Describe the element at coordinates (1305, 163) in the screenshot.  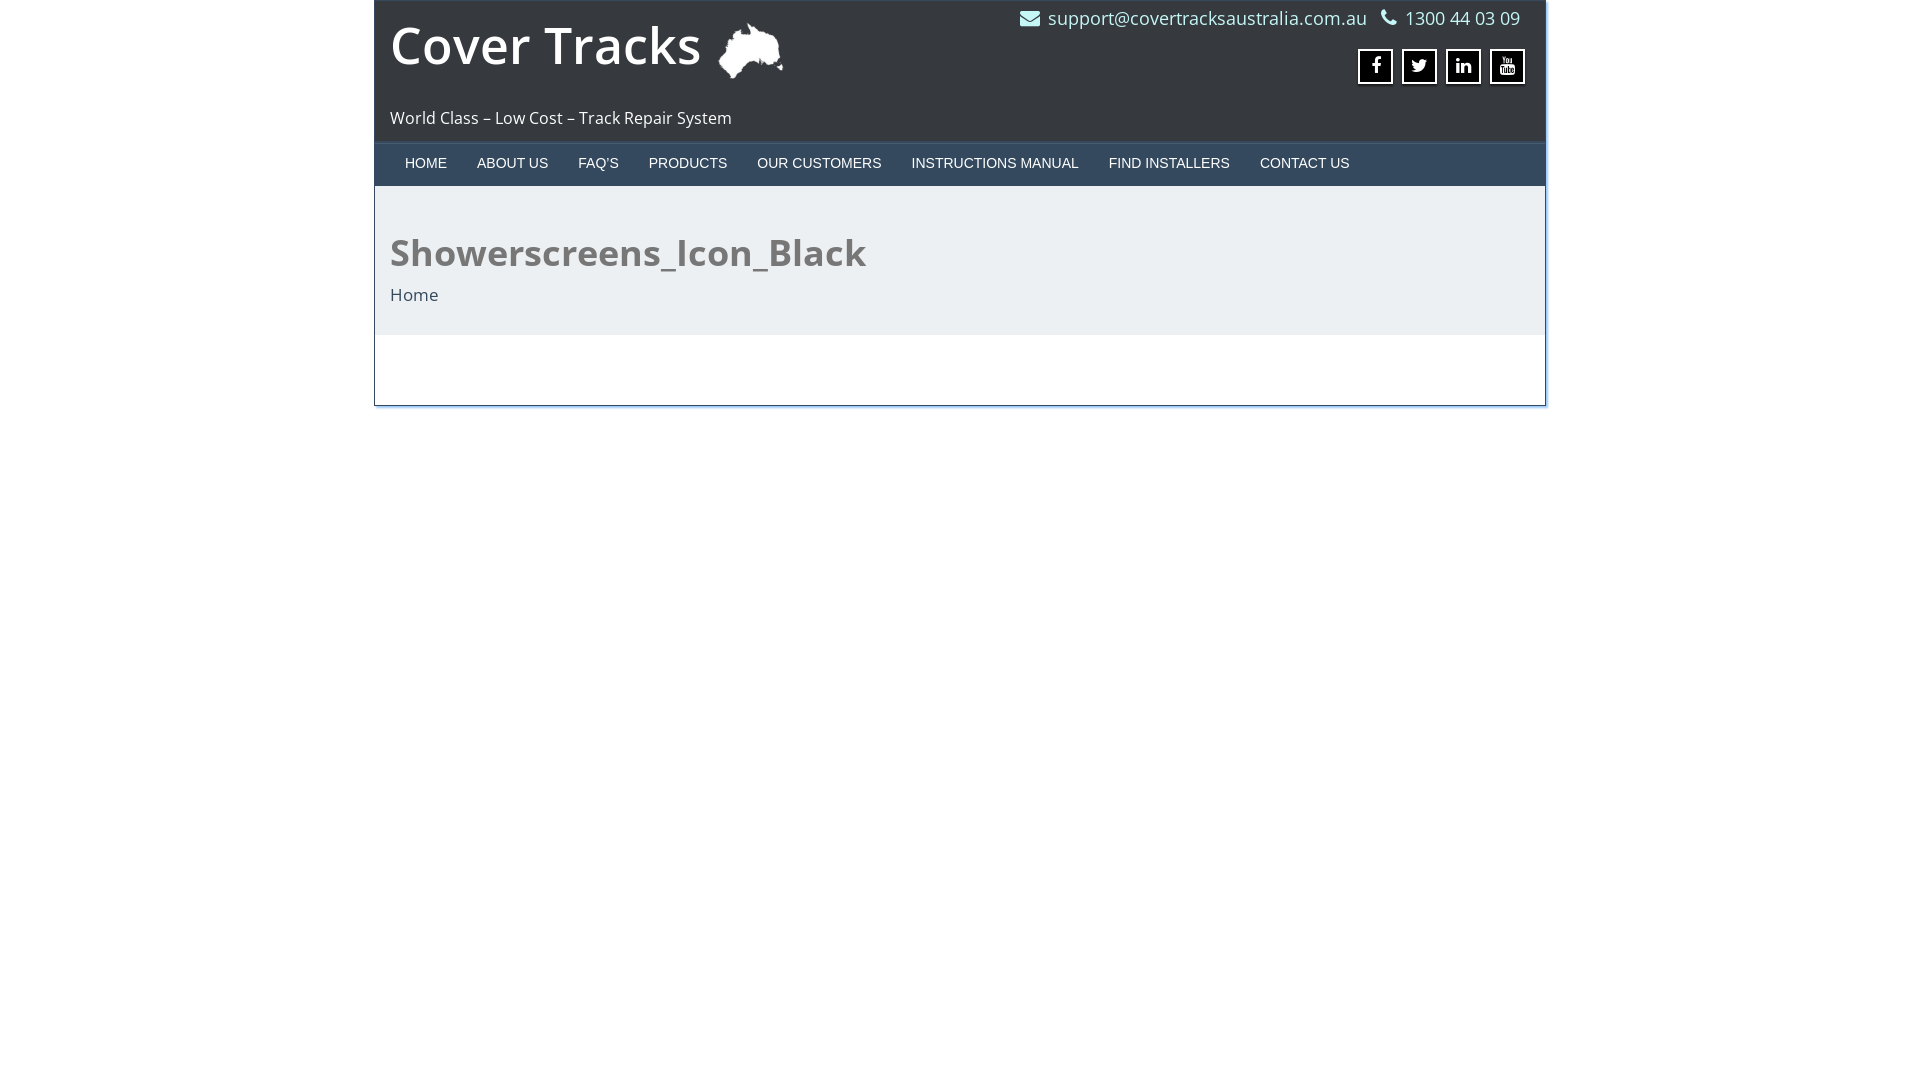
I see `CONTACT US` at that location.